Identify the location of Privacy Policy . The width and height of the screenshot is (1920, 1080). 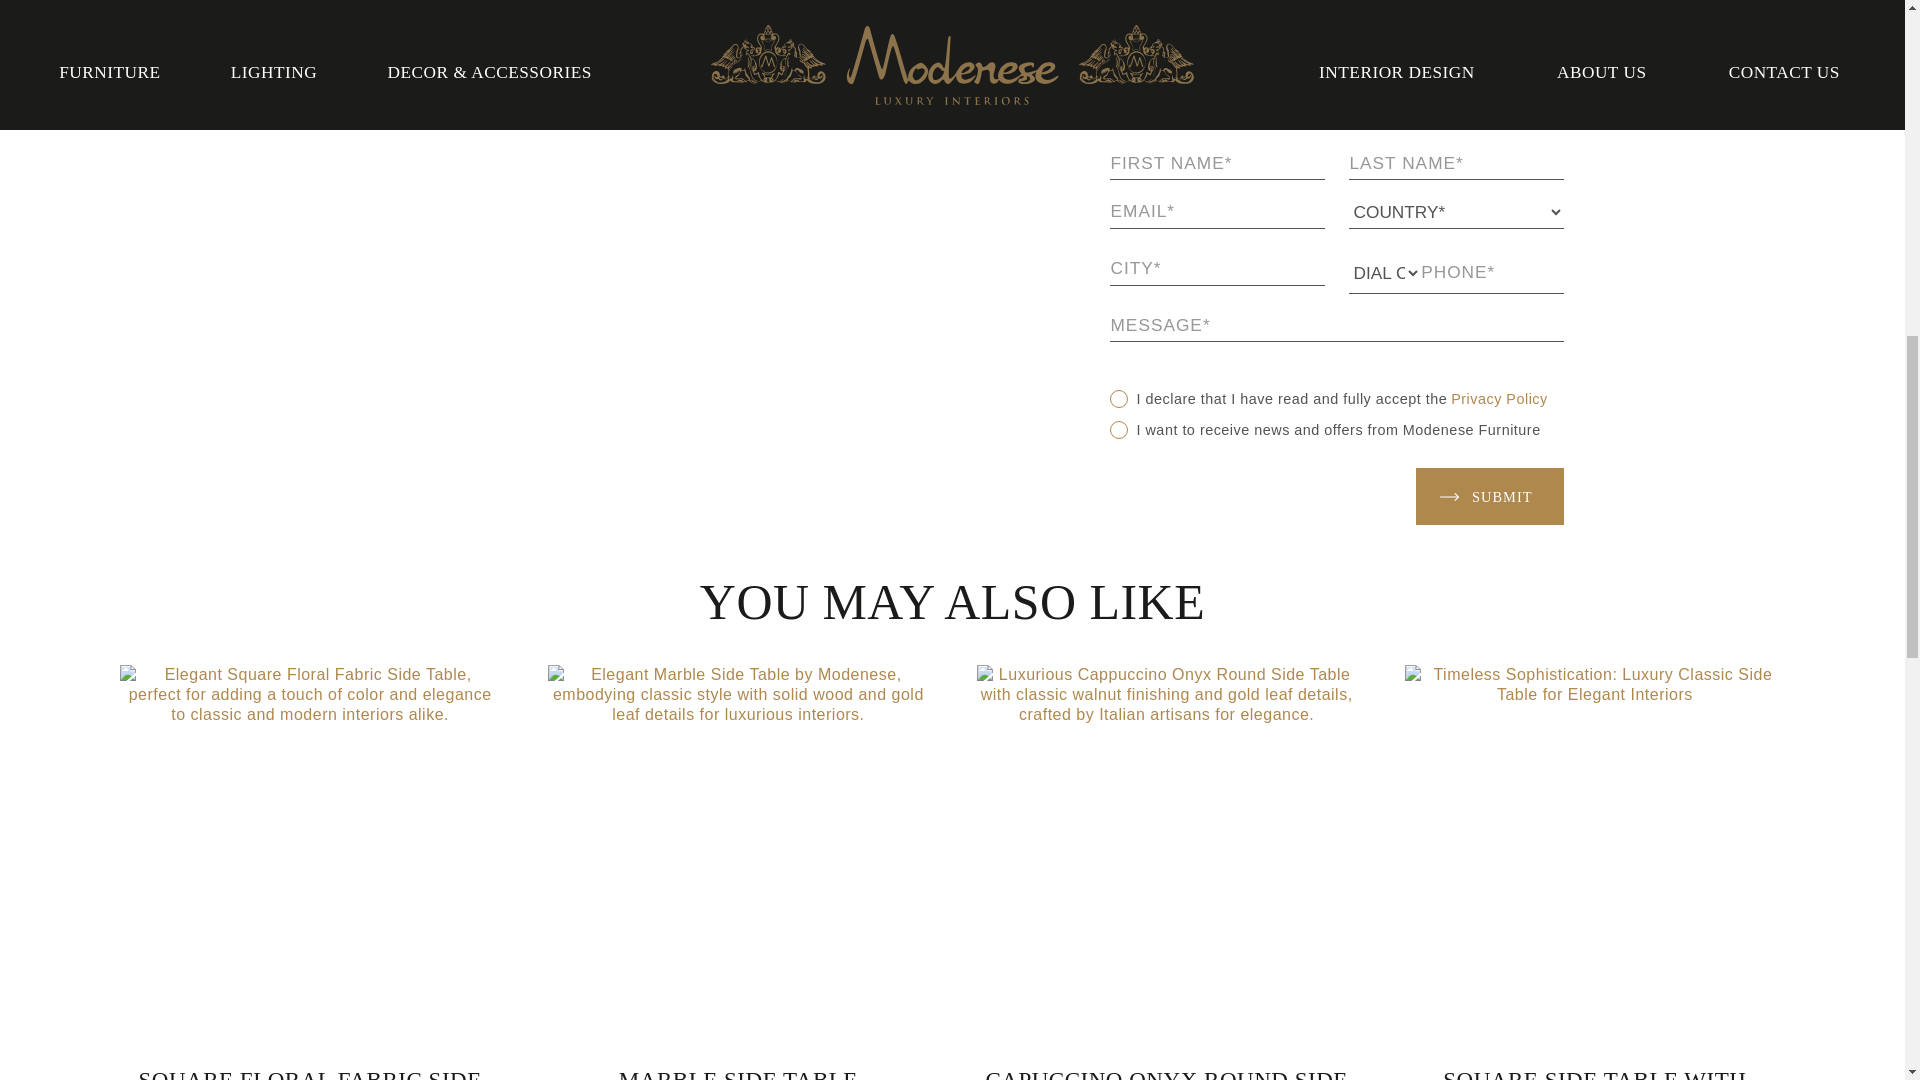
(1499, 398).